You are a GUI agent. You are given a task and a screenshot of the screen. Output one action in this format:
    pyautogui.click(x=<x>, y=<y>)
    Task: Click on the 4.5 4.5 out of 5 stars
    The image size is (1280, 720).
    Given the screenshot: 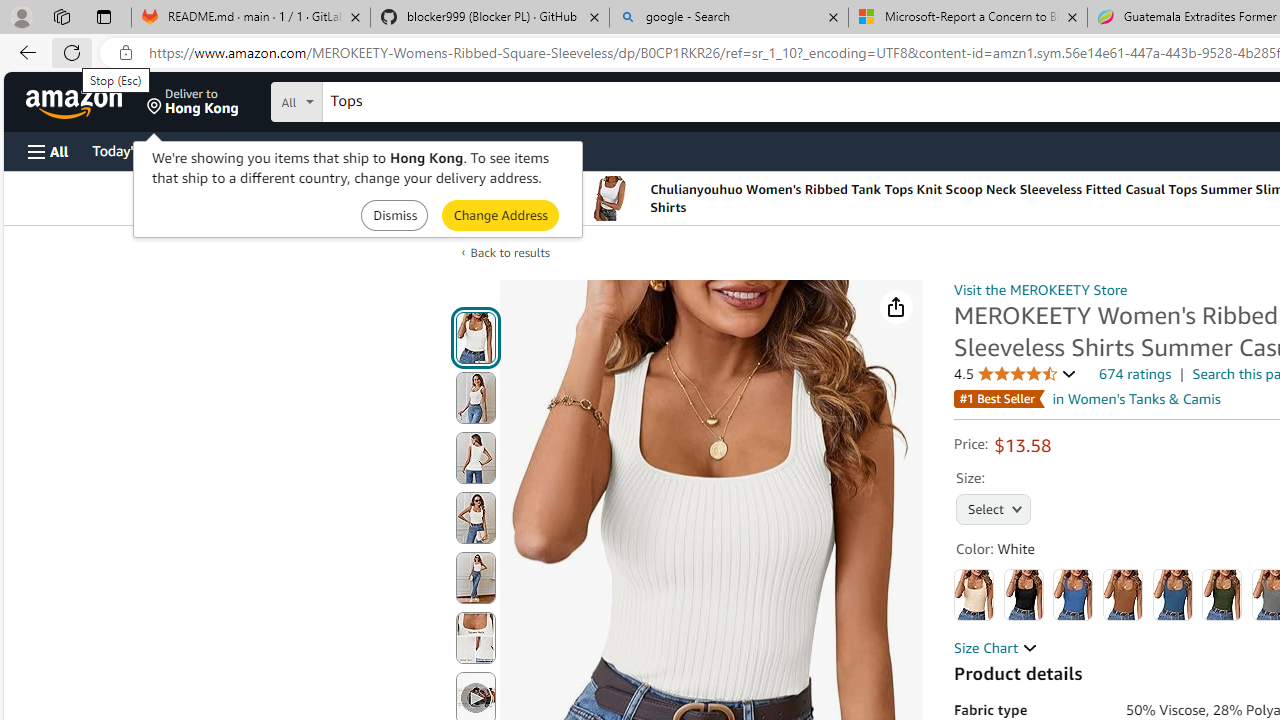 What is the action you would take?
    pyautogui.click(x=1015, y=374)
    